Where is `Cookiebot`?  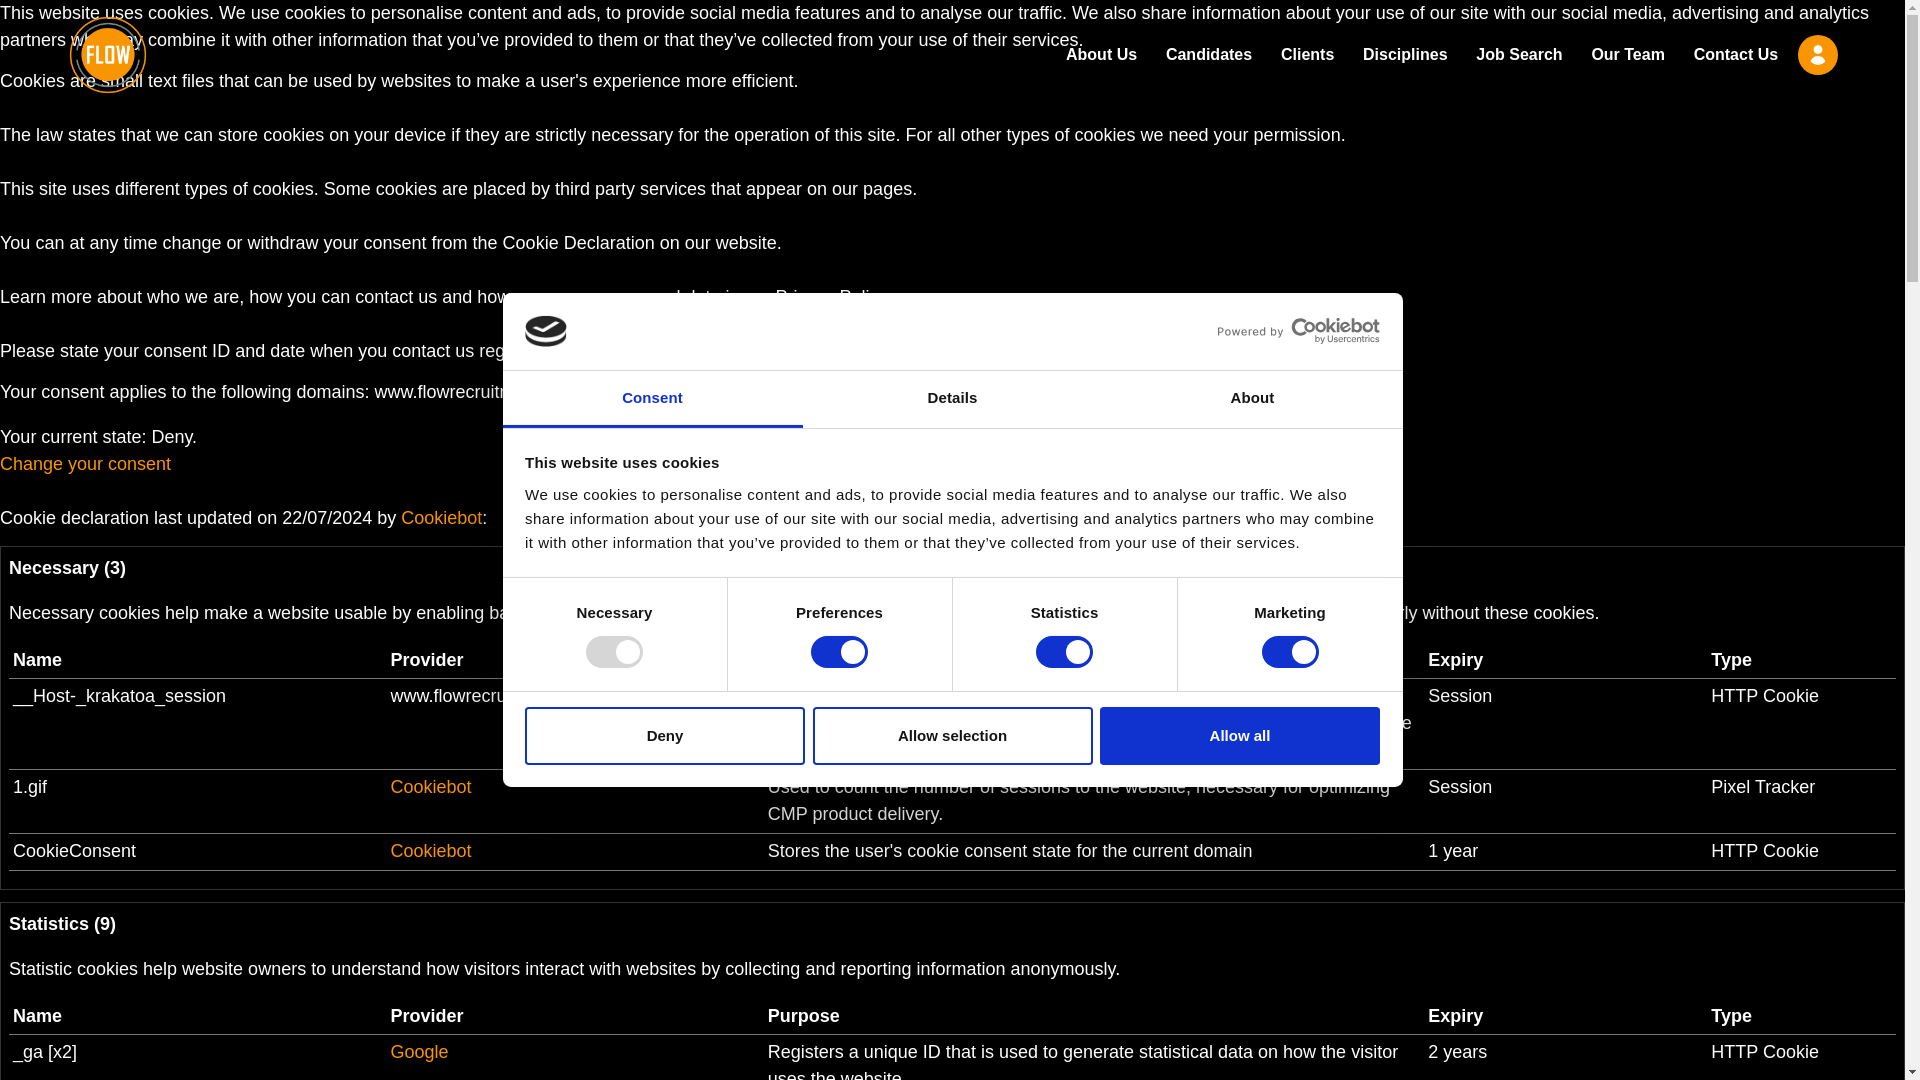 Cookiebot is located at coordinates (430, 786).